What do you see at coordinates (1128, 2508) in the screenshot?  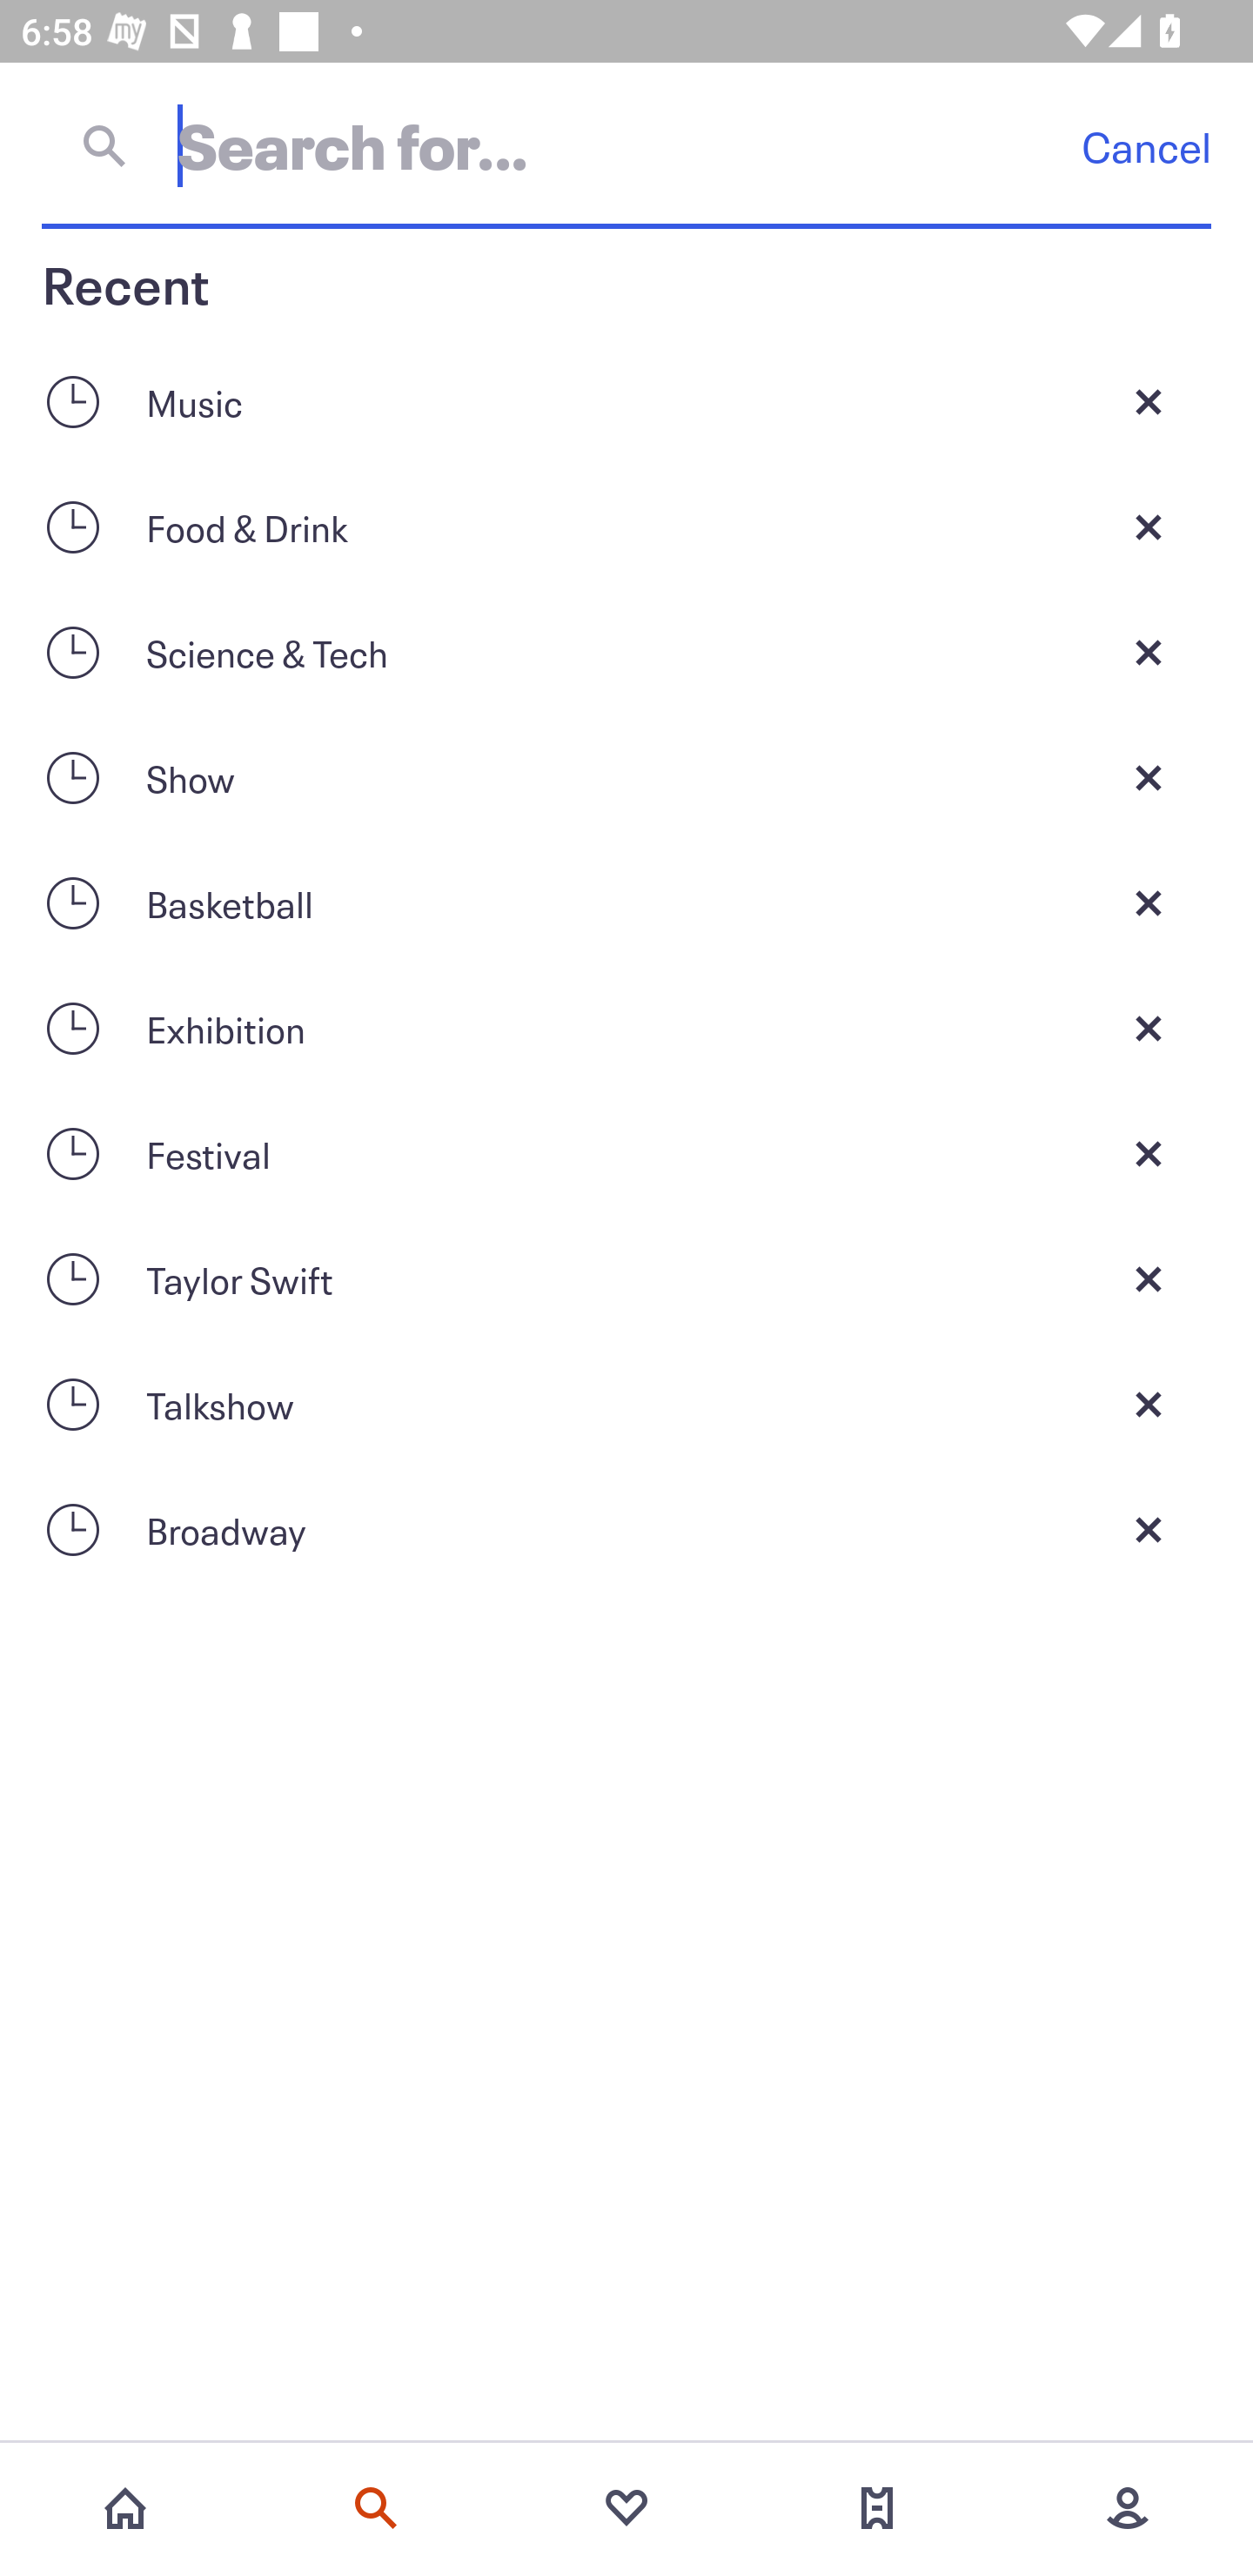 I see `More` at bounding box center [1128, 2508].